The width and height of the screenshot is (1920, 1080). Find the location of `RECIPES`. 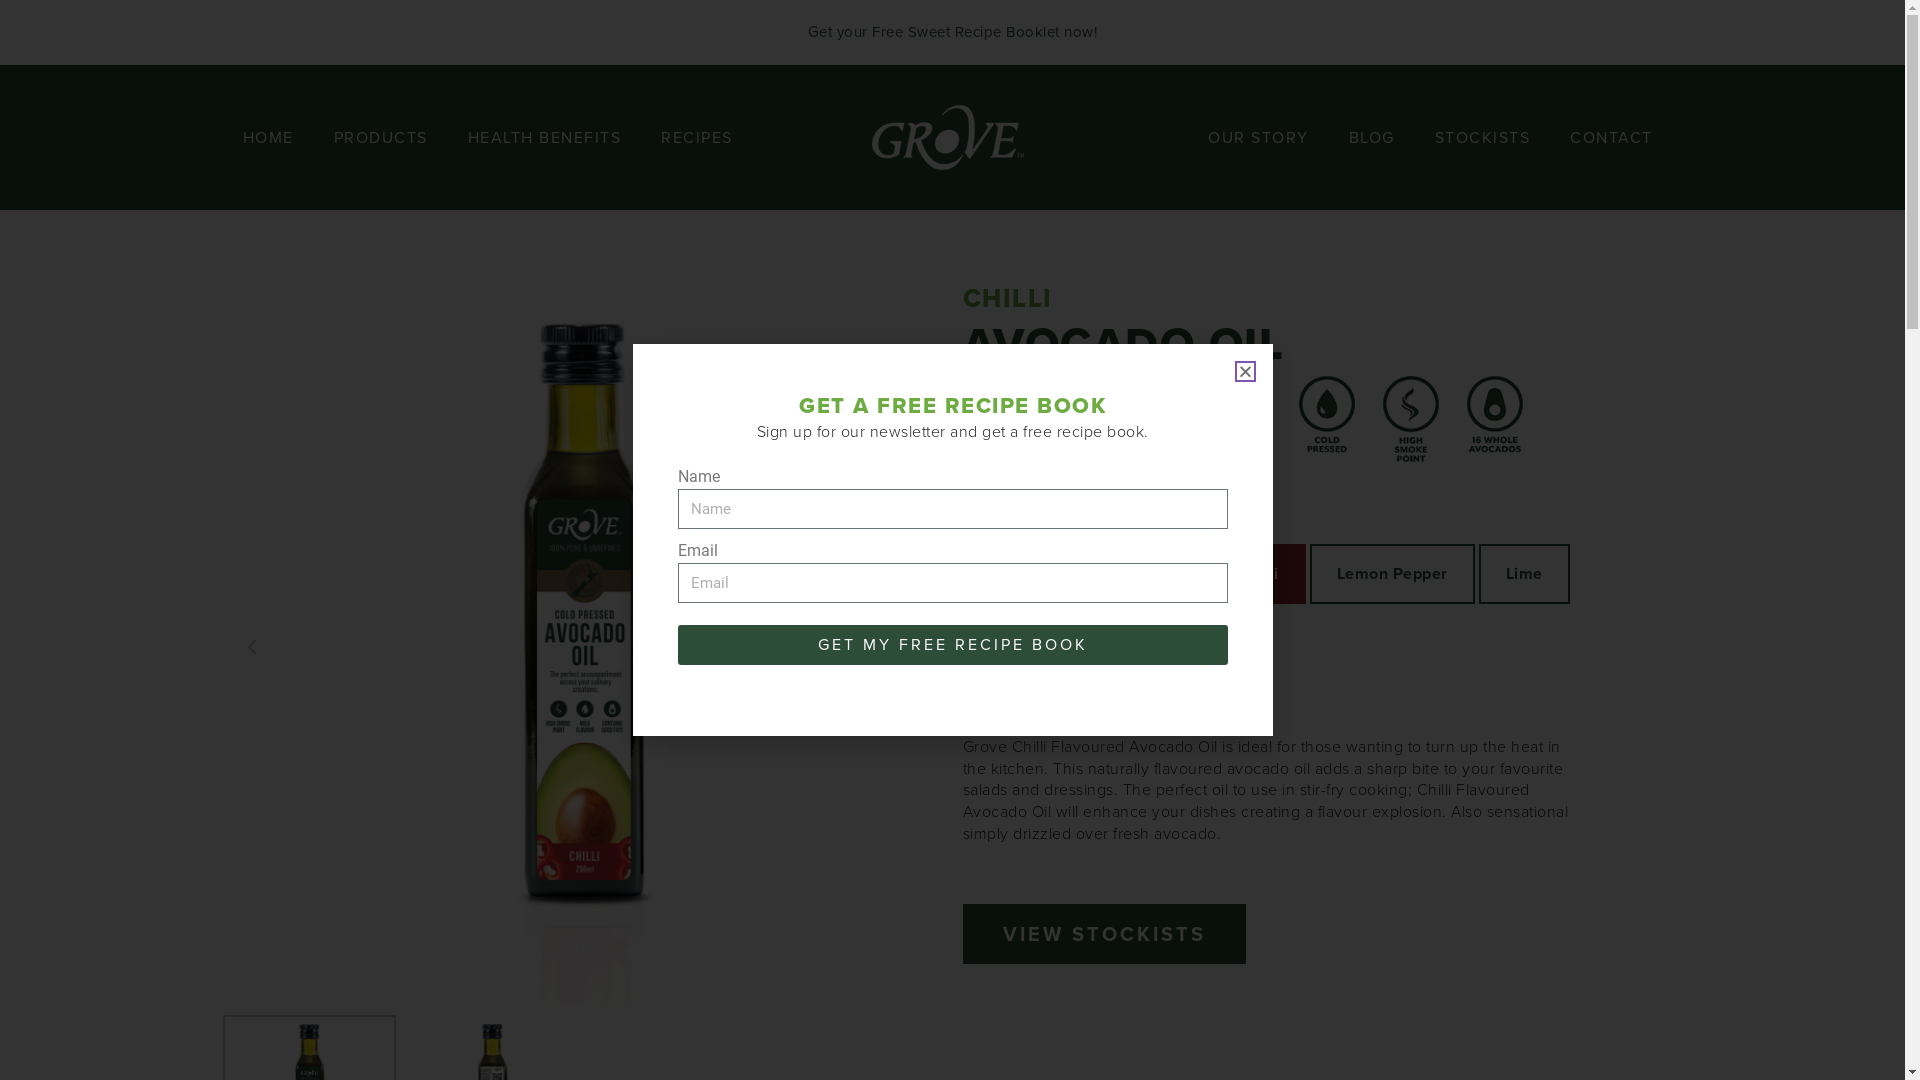

RECIPES is located at coordinates (697, 137).